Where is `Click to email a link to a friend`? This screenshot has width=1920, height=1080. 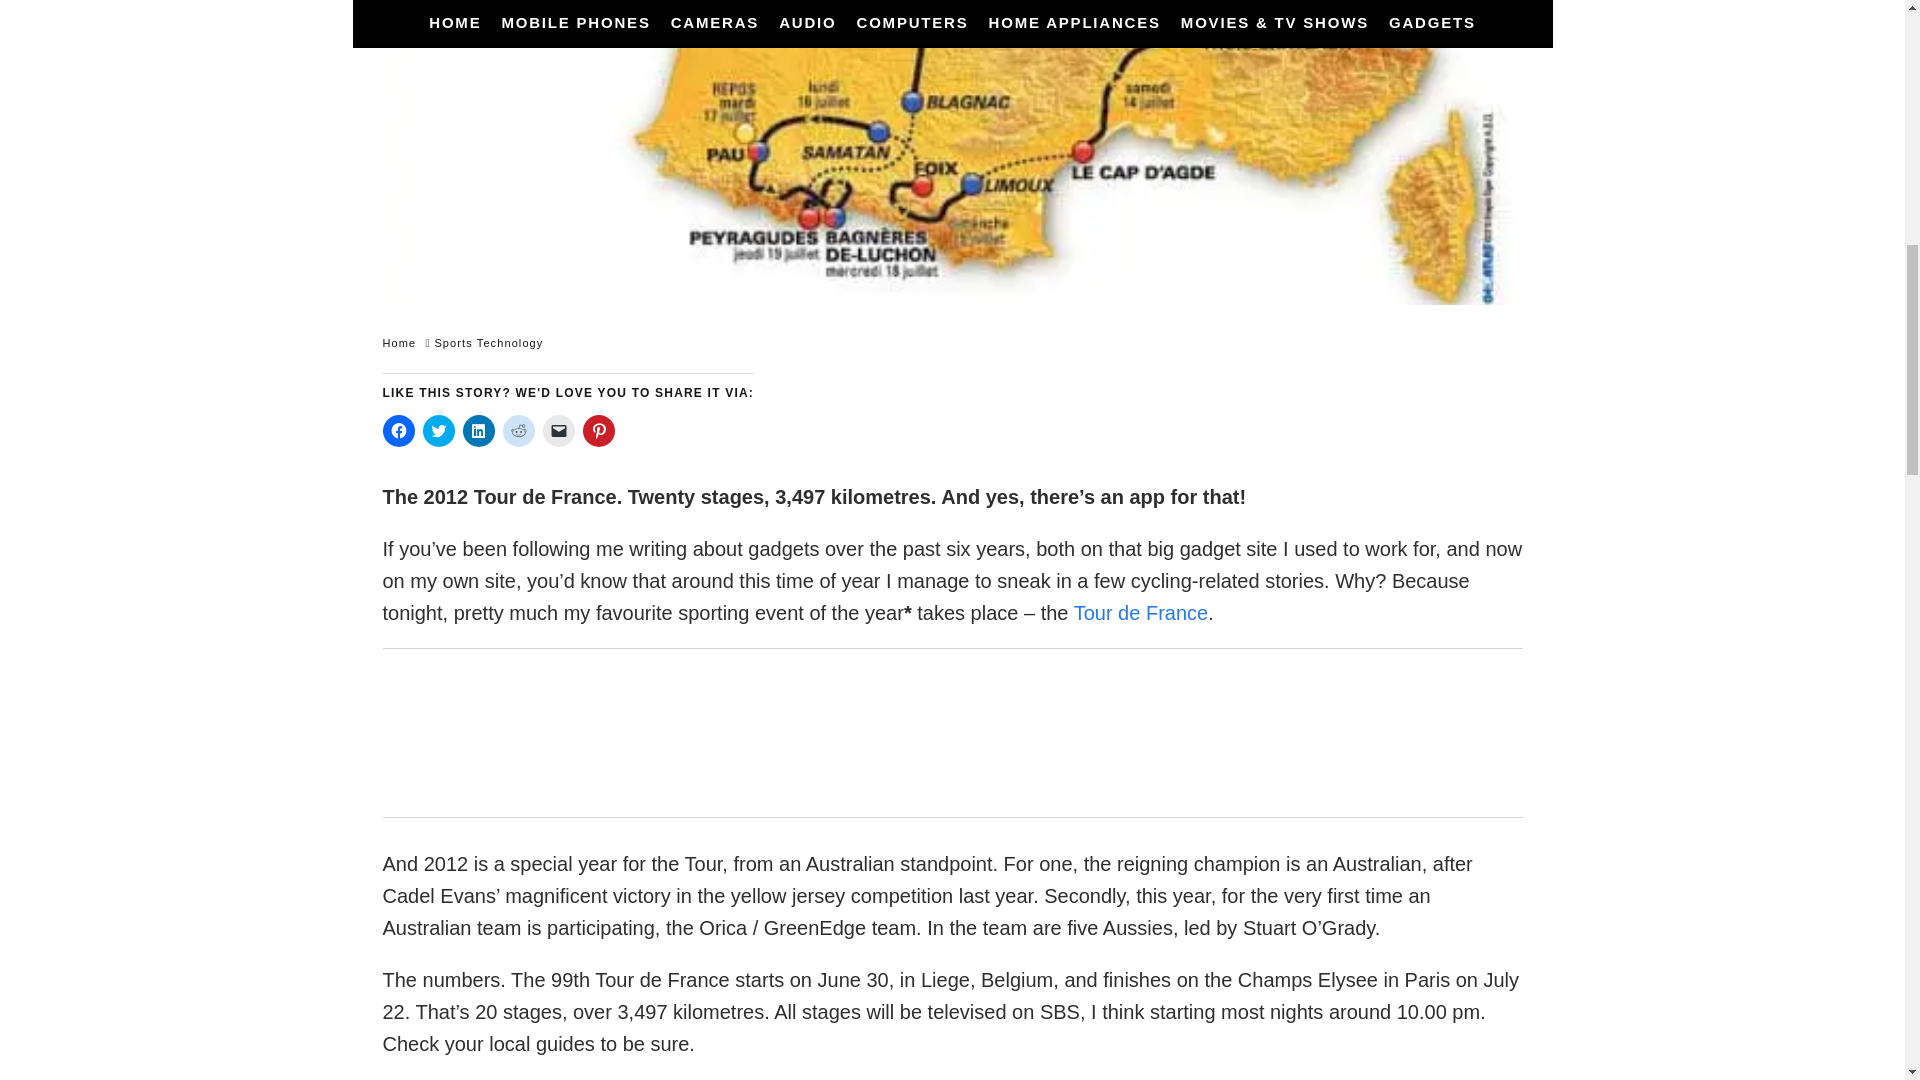 Click to email a link to a friend is located at coordinates (558, 430).